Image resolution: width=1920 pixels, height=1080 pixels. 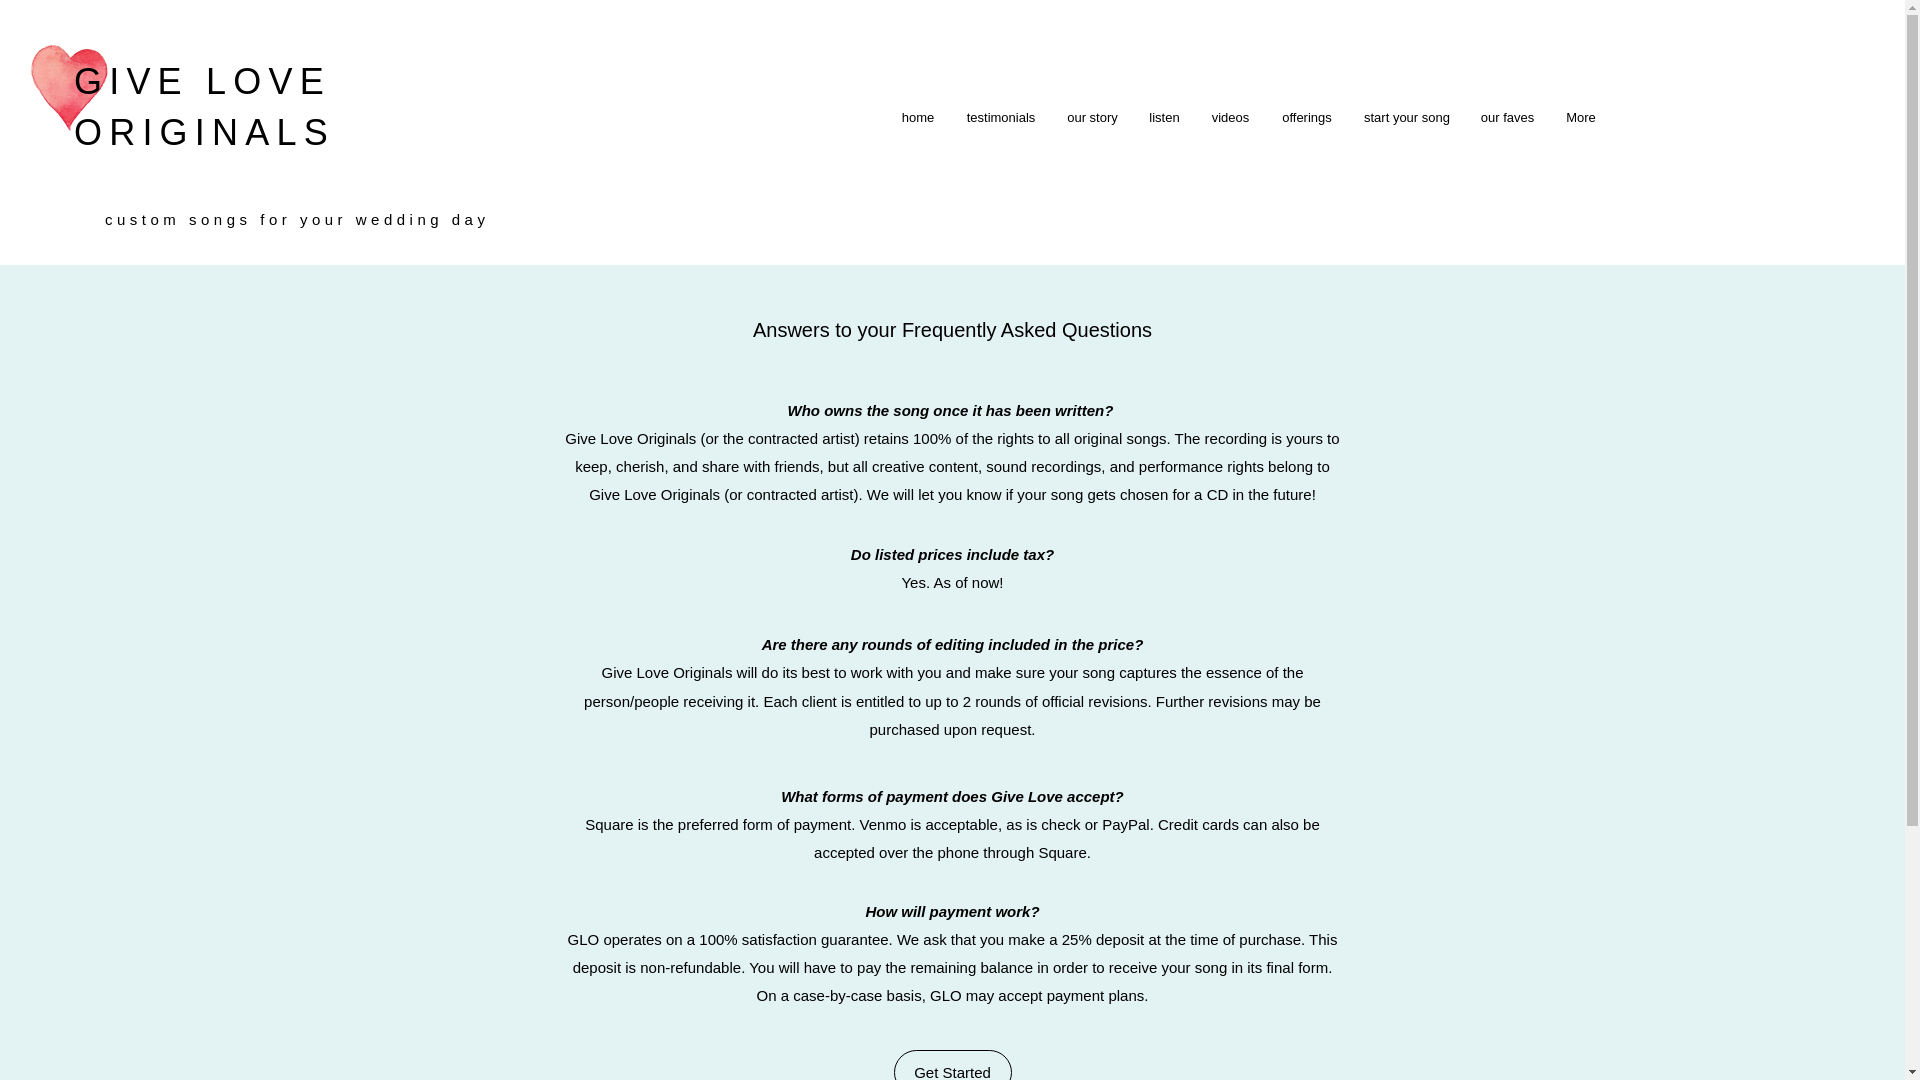 I want to click on home, so click(x=918, y=117).